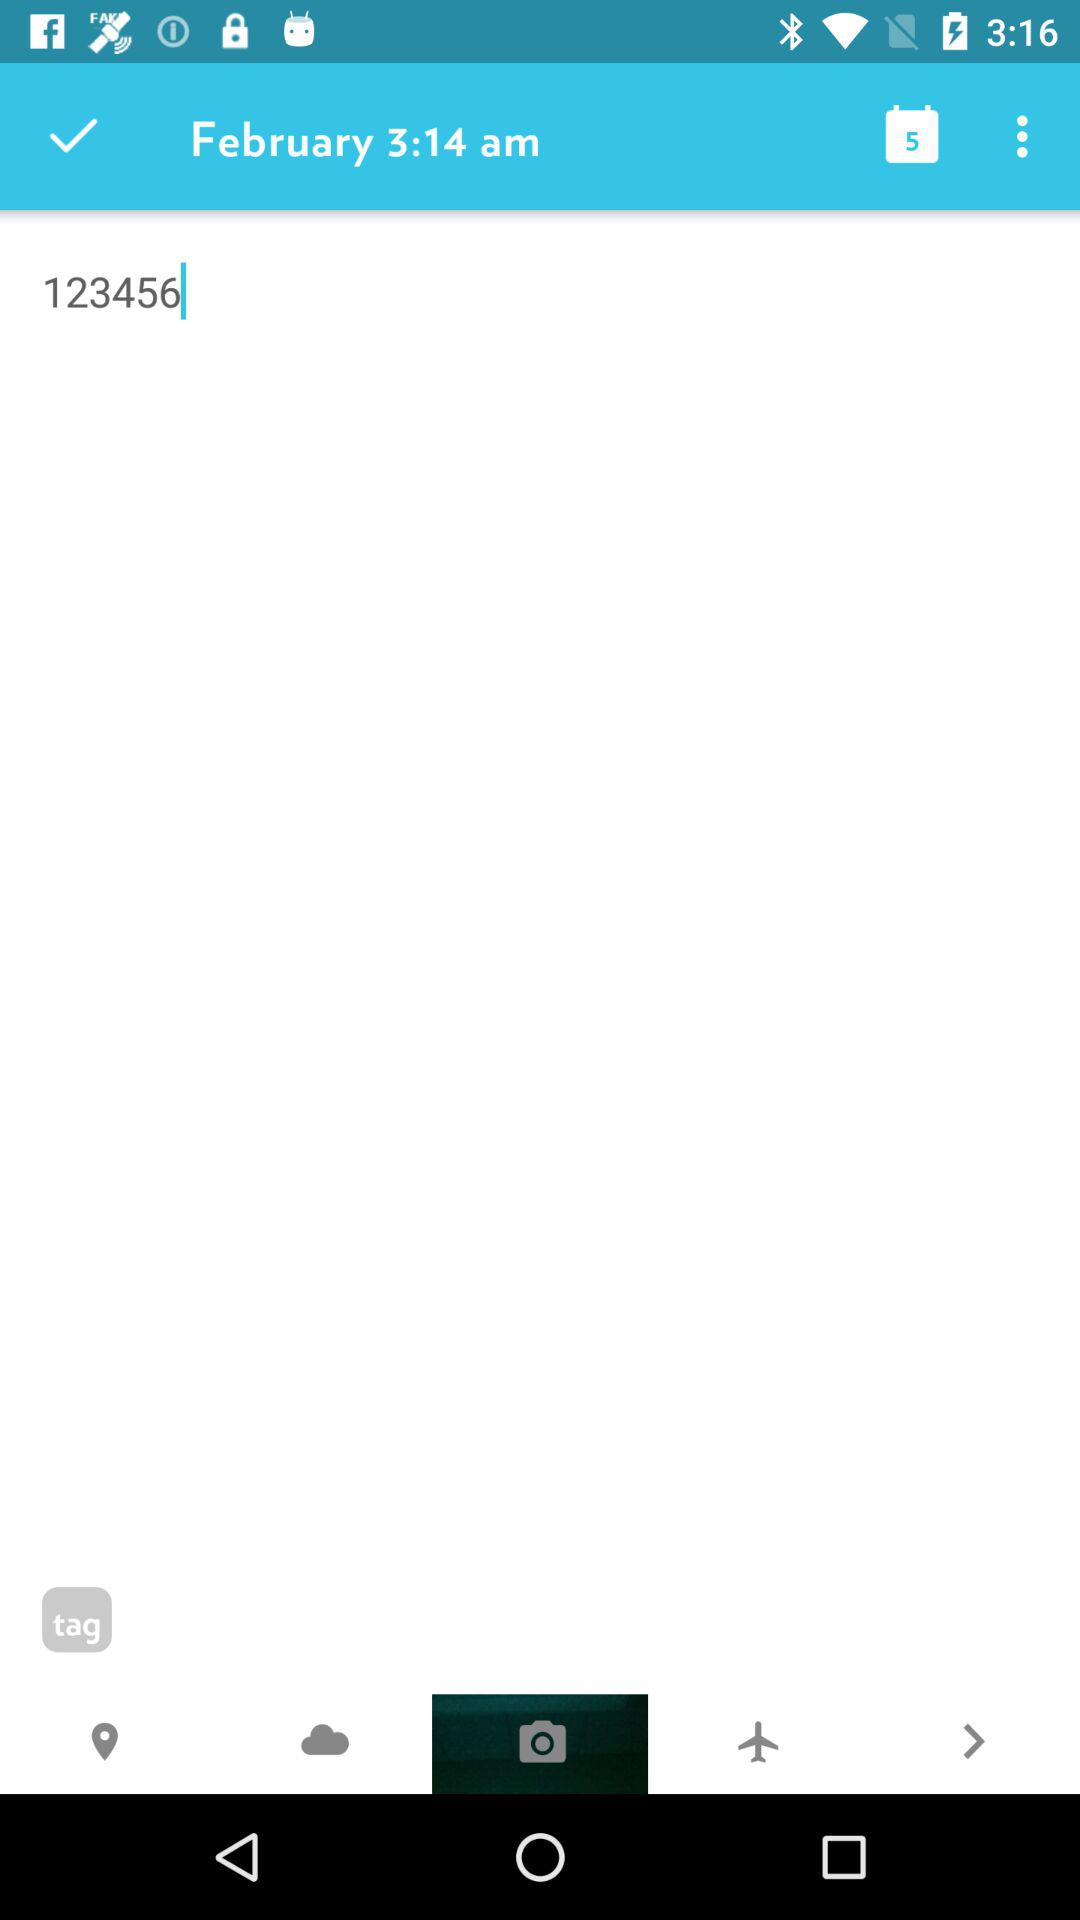 This screenshot has height=1920, width=1080. Describe the element at coordinates (540, 396) in the screenshot. I see `launch the 123456 icon` at that location.